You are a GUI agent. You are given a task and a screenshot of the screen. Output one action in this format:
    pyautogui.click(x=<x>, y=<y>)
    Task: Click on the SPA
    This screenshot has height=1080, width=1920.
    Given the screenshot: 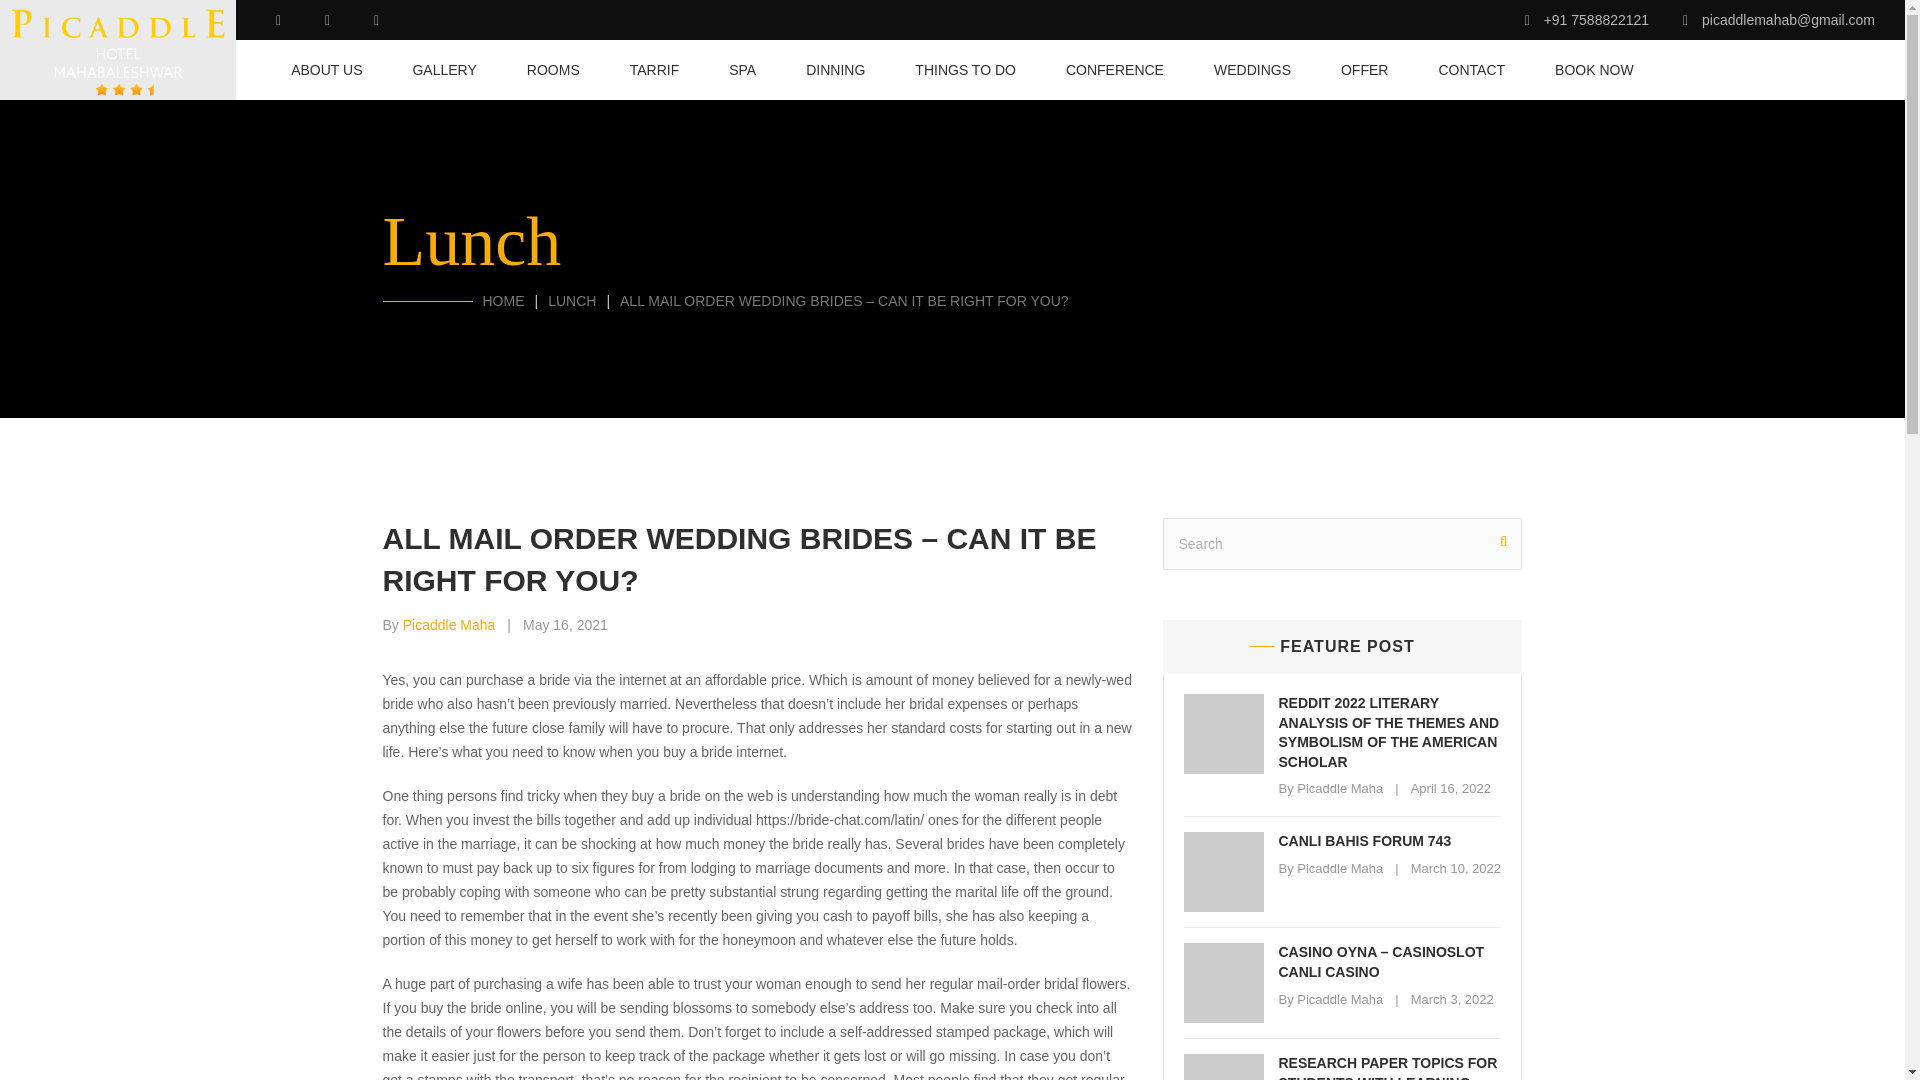 What is the action you would take?
    pyautogui.click(x=742, y=70)
    